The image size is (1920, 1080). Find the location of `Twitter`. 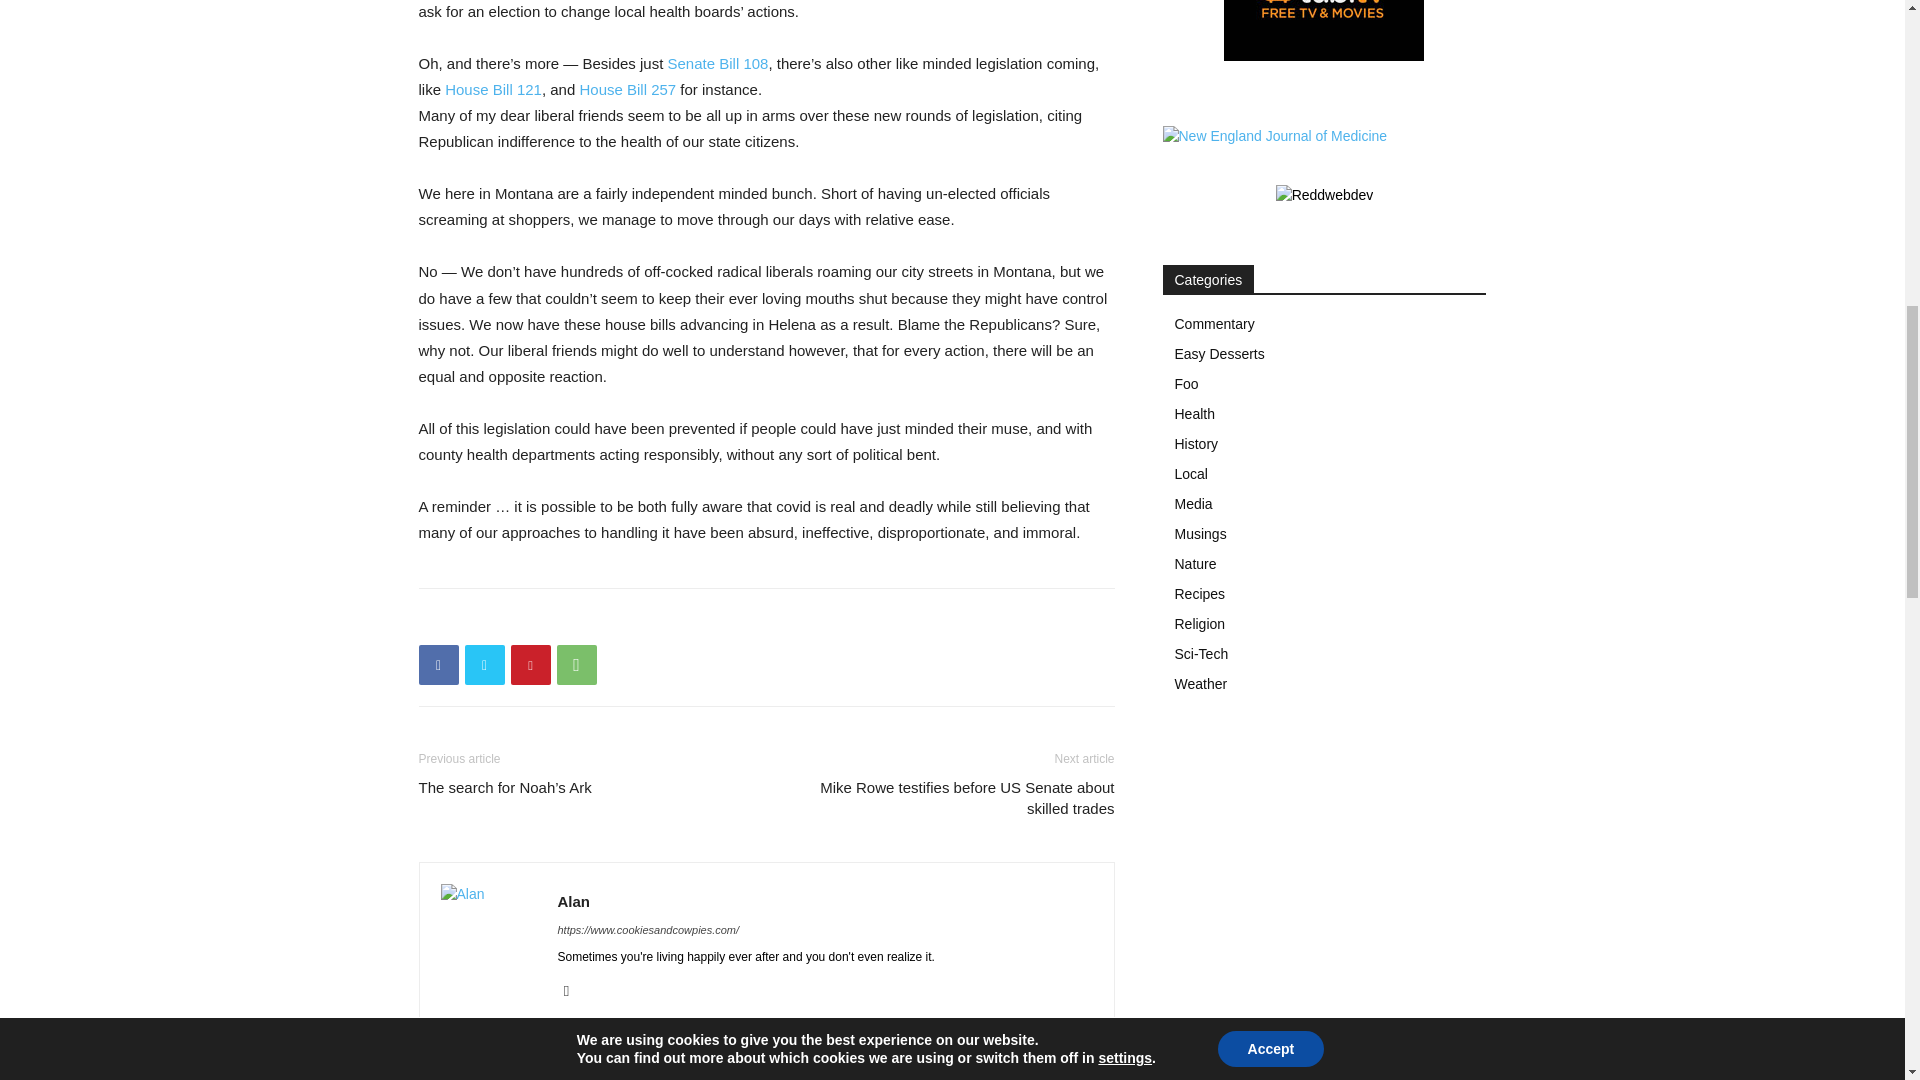

Twitter is located at coordinates (484, 664).